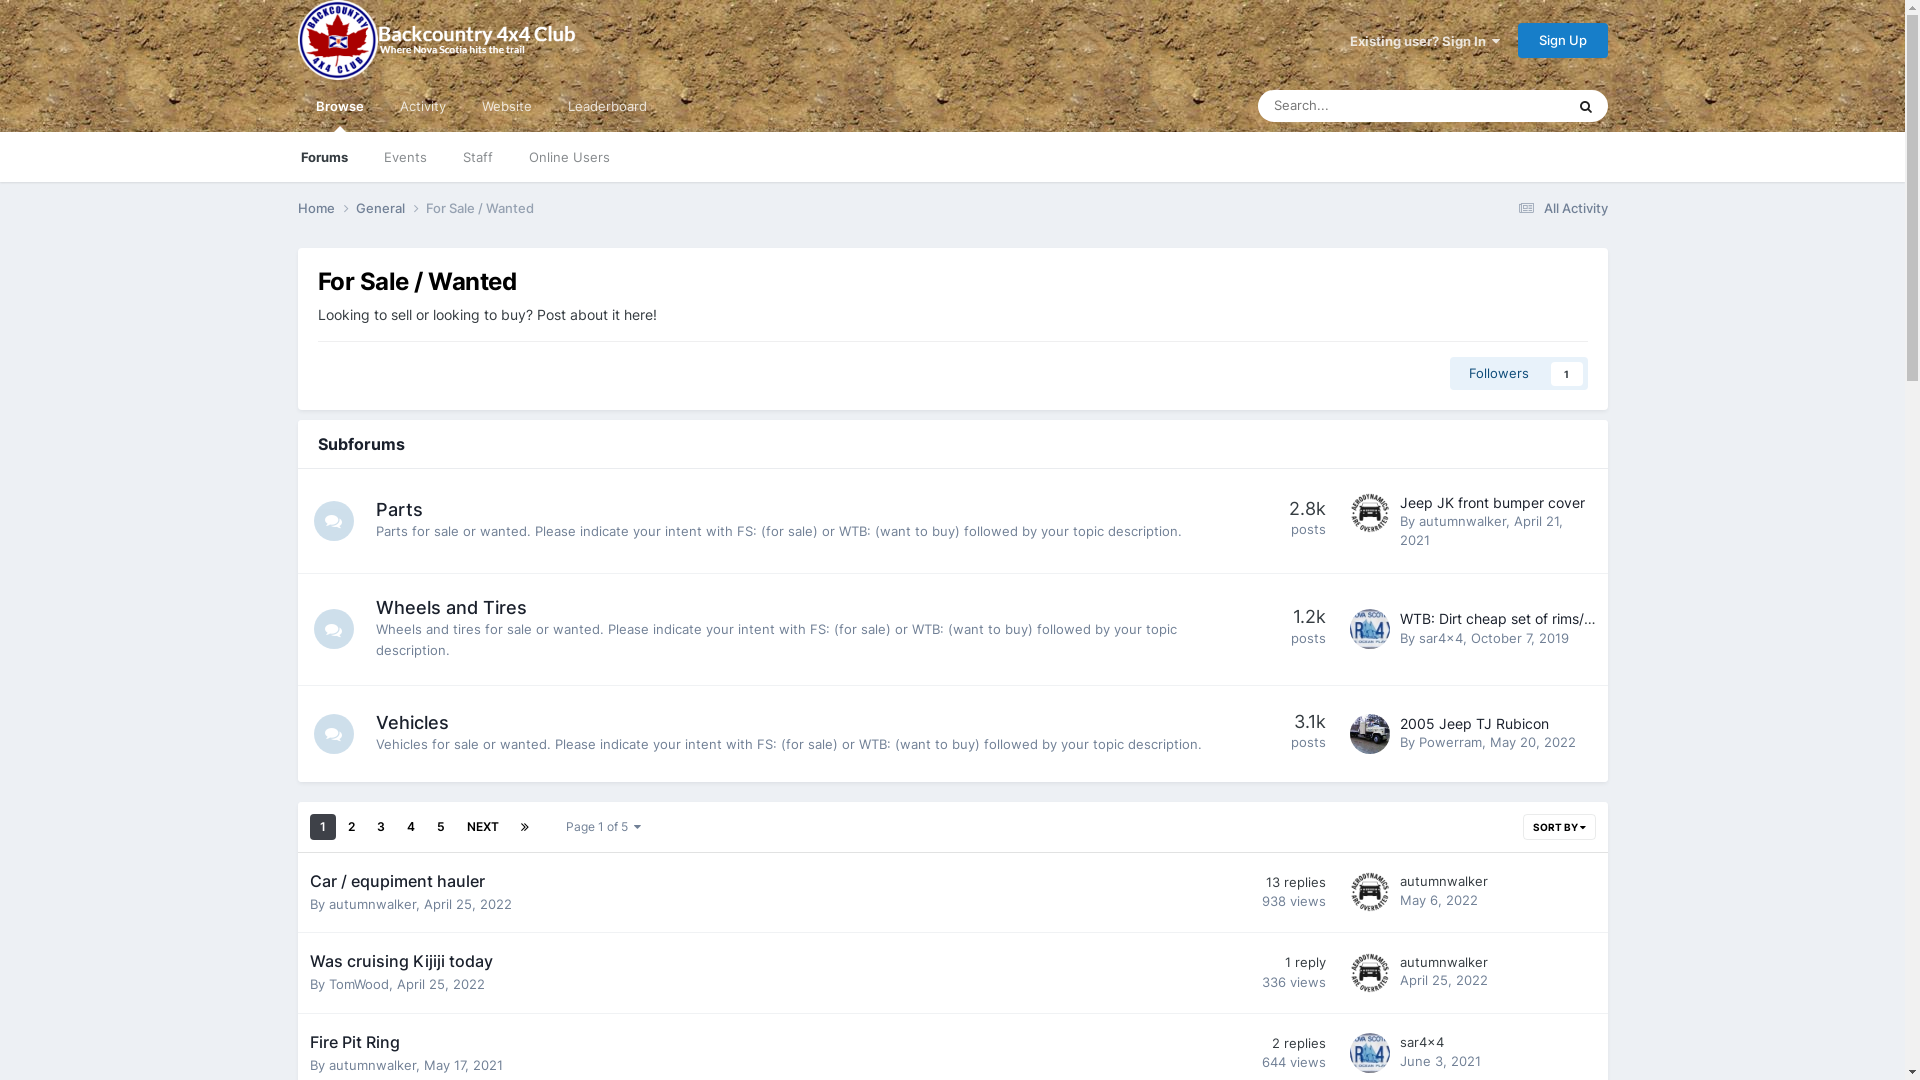 The height and width of the screenshot is (1080, 1920). What do you see at coordinates (1370, 734) in the screenshot?
I see `Go to Powerram's profile` at bounding box center [1370, 734].